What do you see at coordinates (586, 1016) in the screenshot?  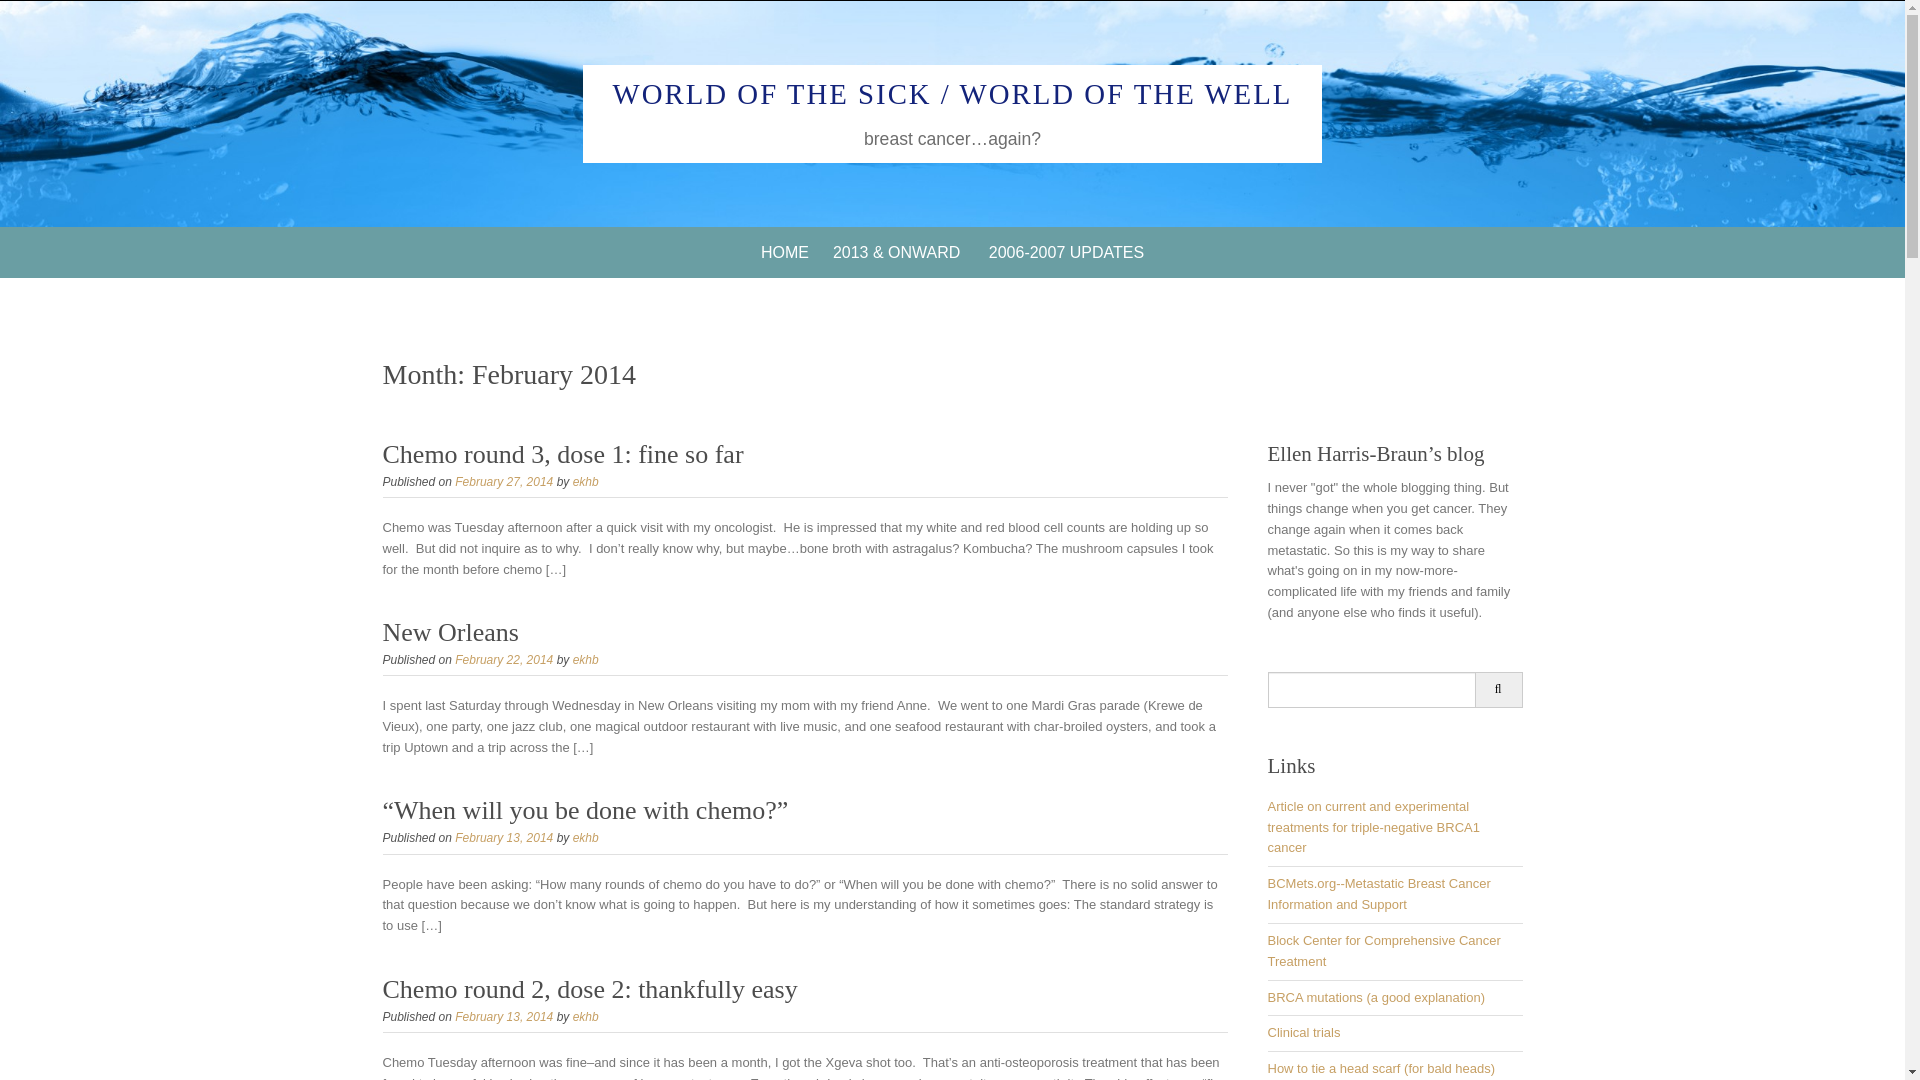 I see `ekhb` at bounding box center [586, 1016].